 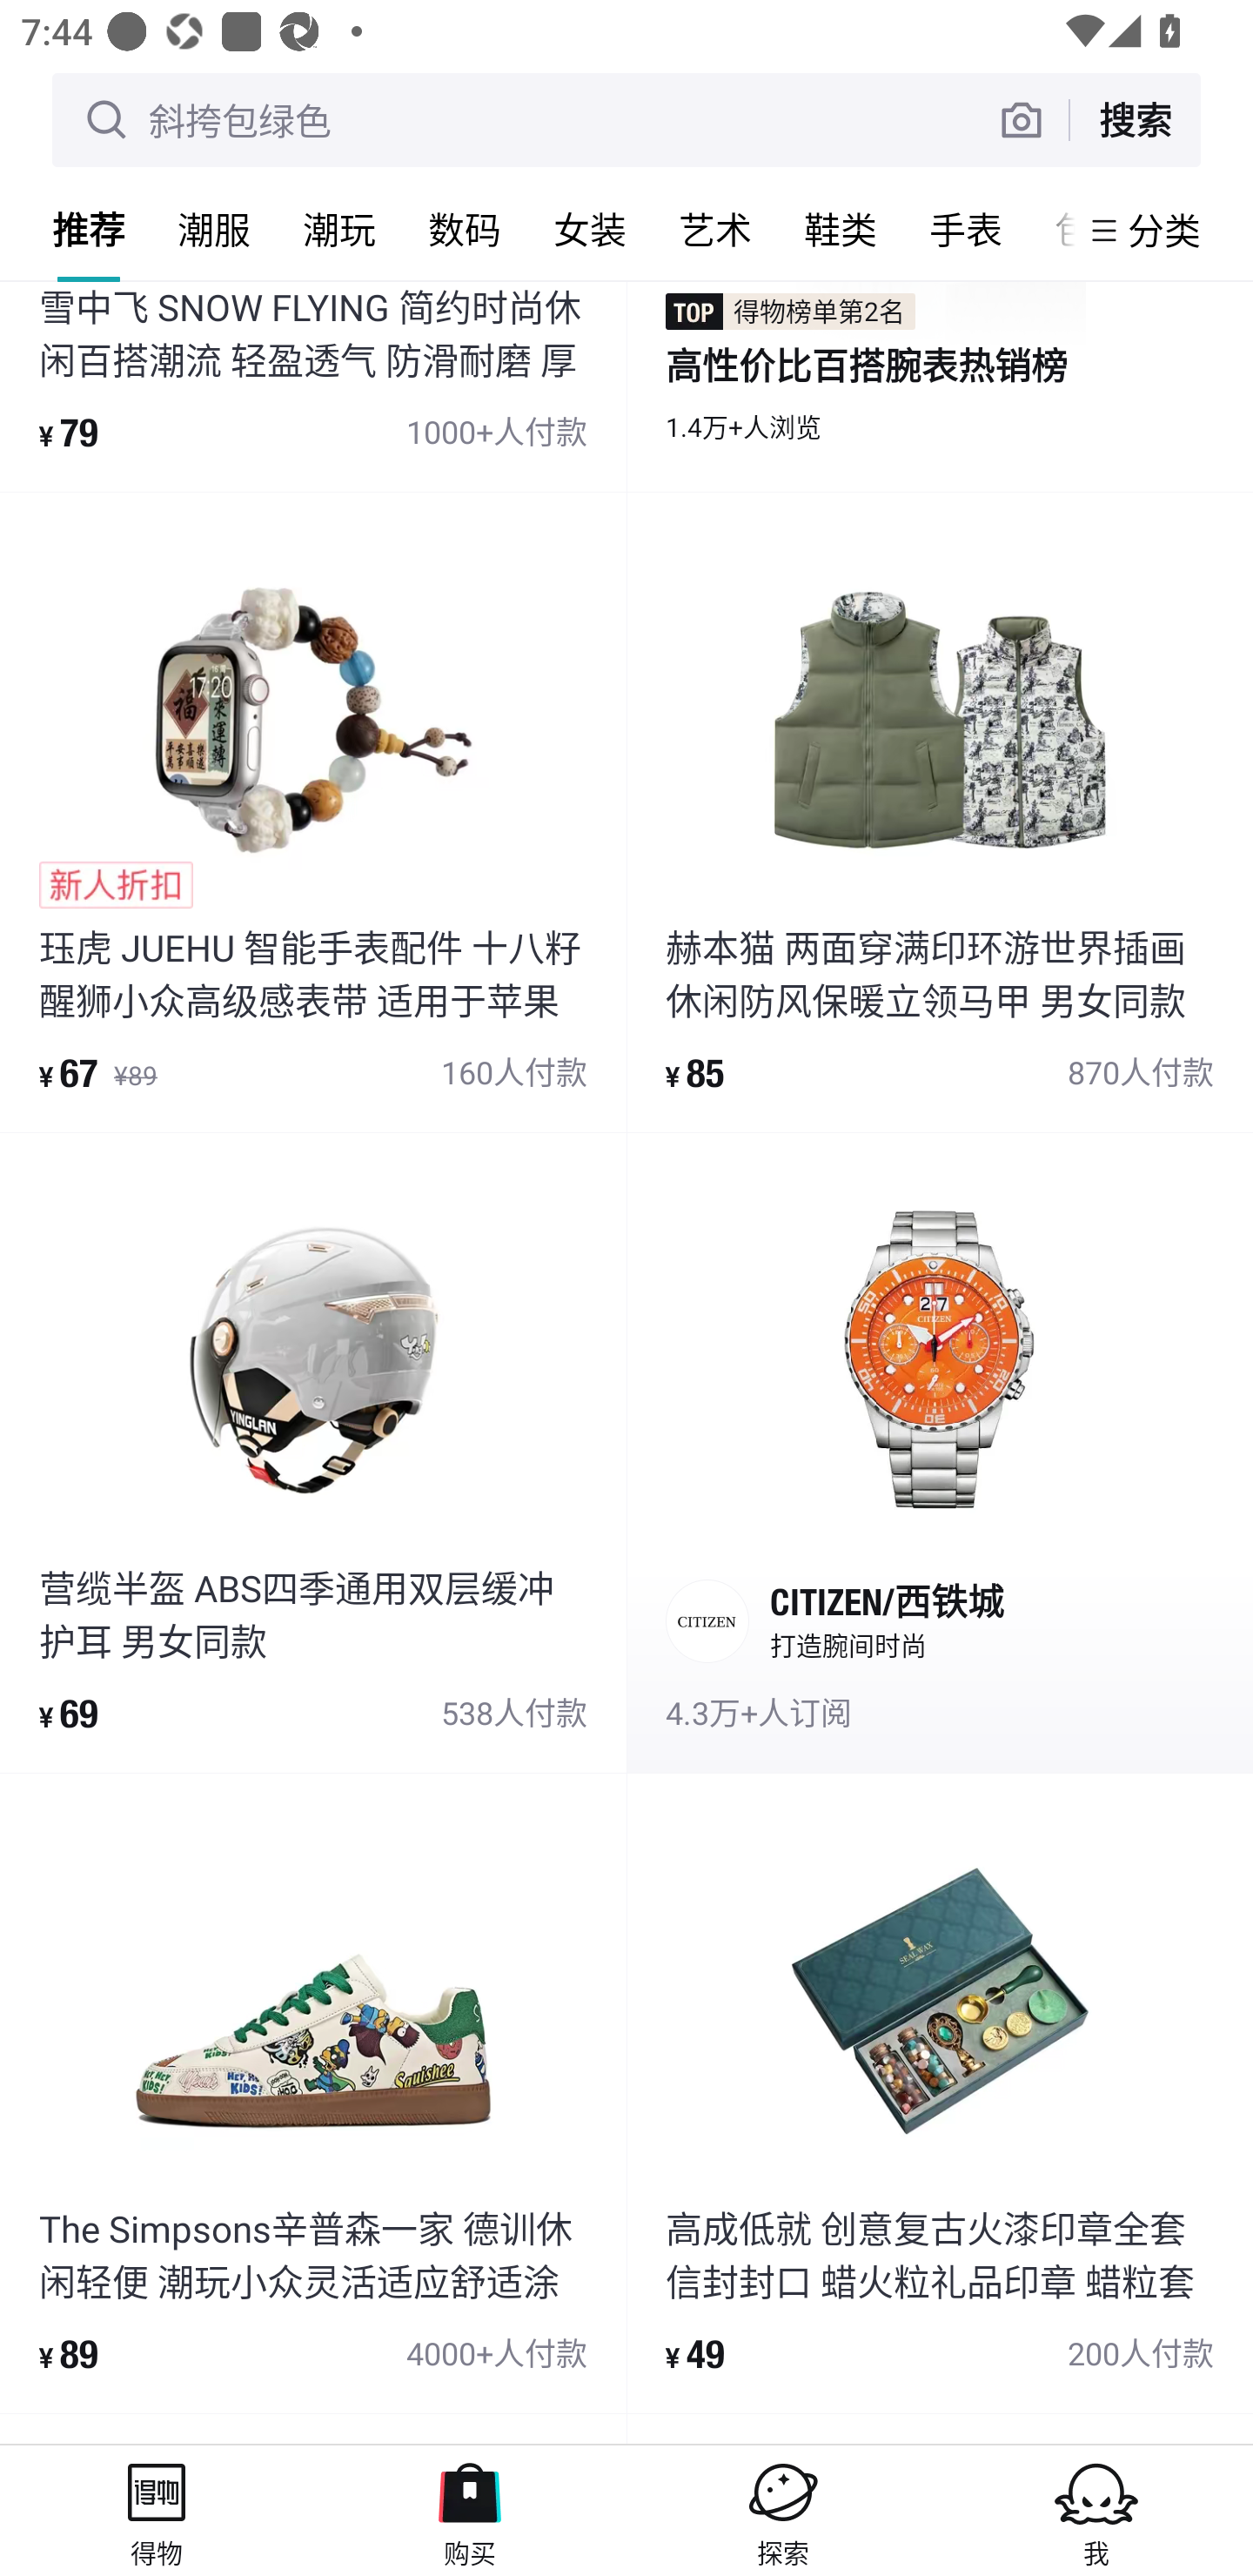 I want to click on 潮服, so click(x=214, y=229).